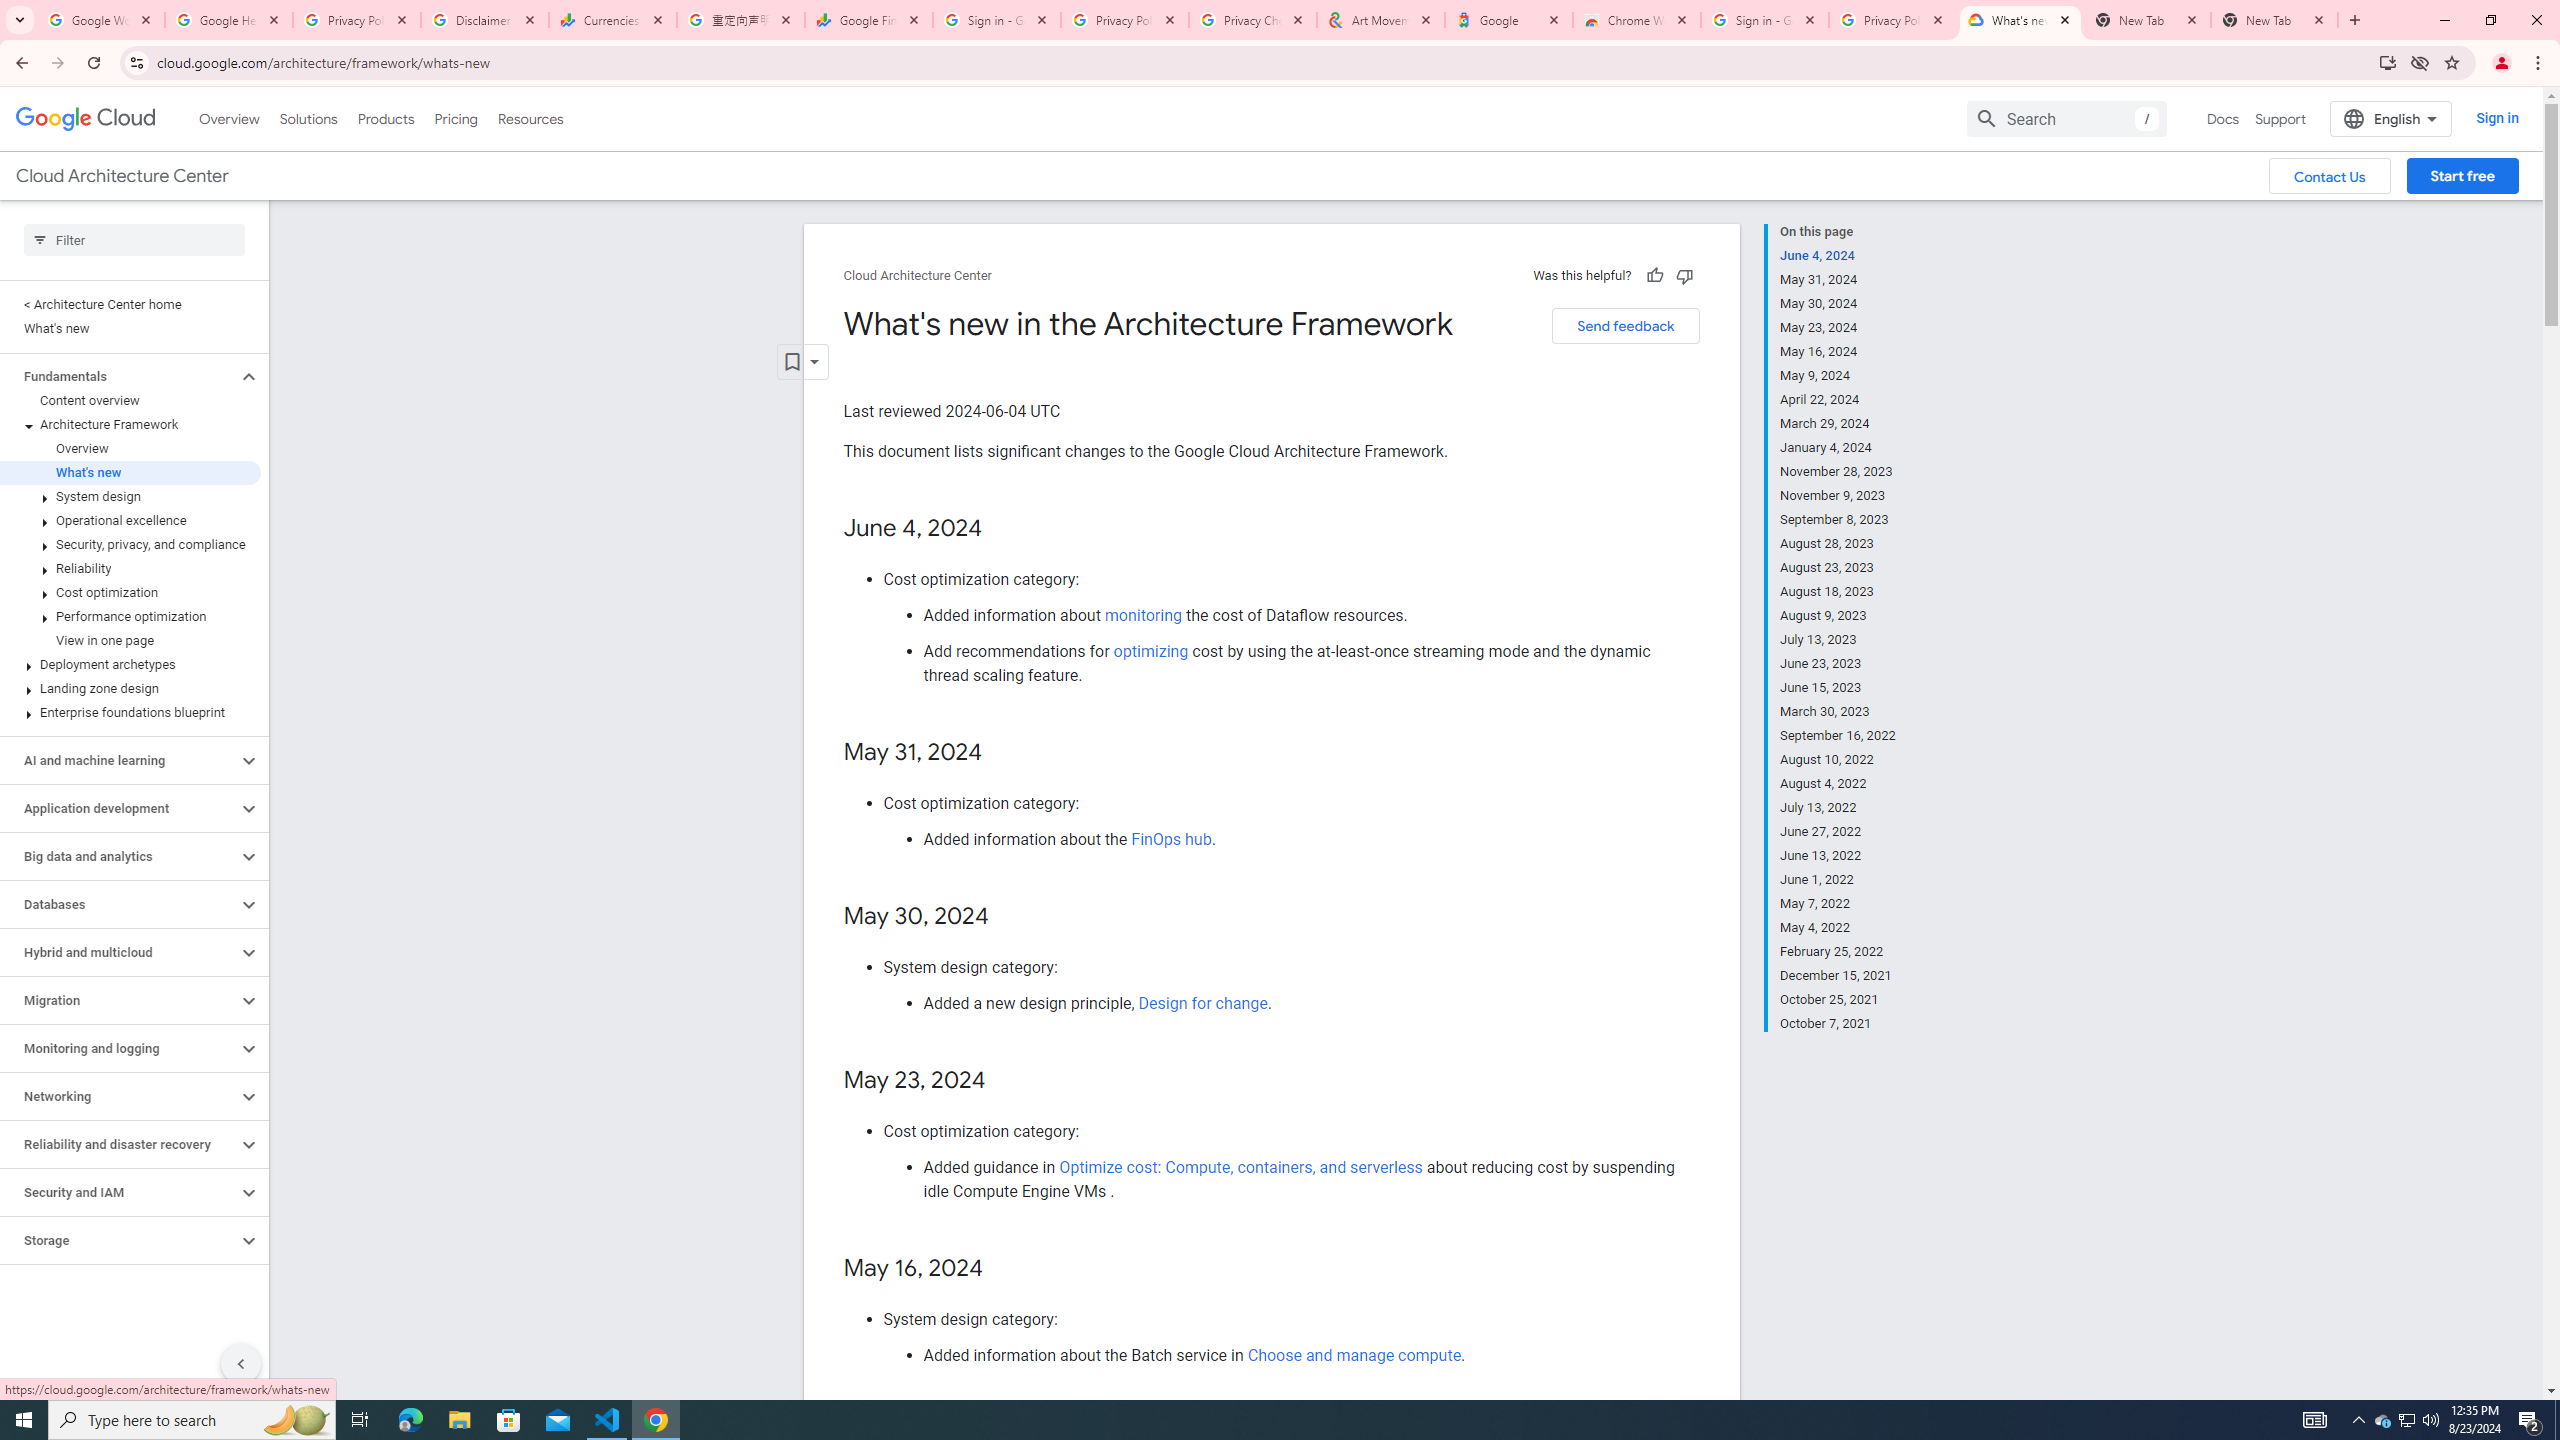 The height and width of the screenshot is (1440, 2560). I want to click on Hybrid and multicloud, so click(119, 952).